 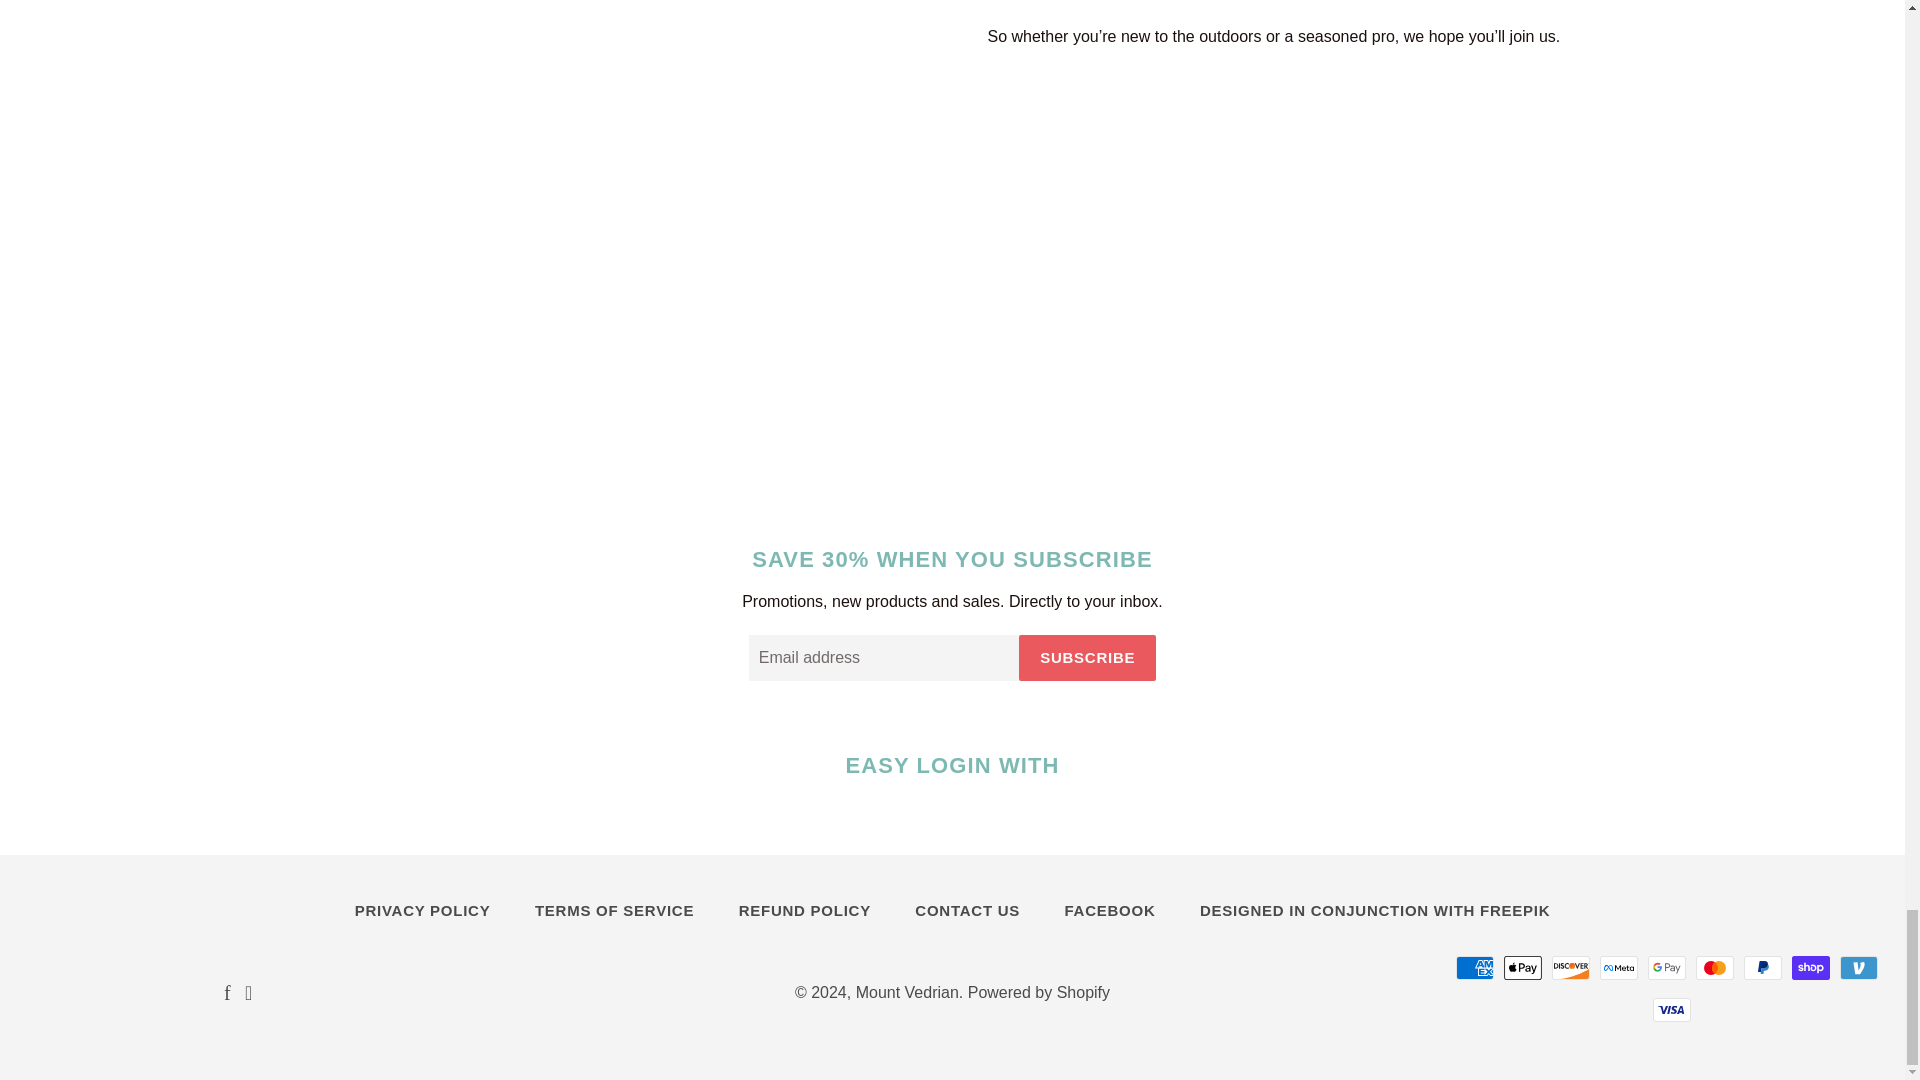 I want to click on Facebook, so click(x=227, y=994).